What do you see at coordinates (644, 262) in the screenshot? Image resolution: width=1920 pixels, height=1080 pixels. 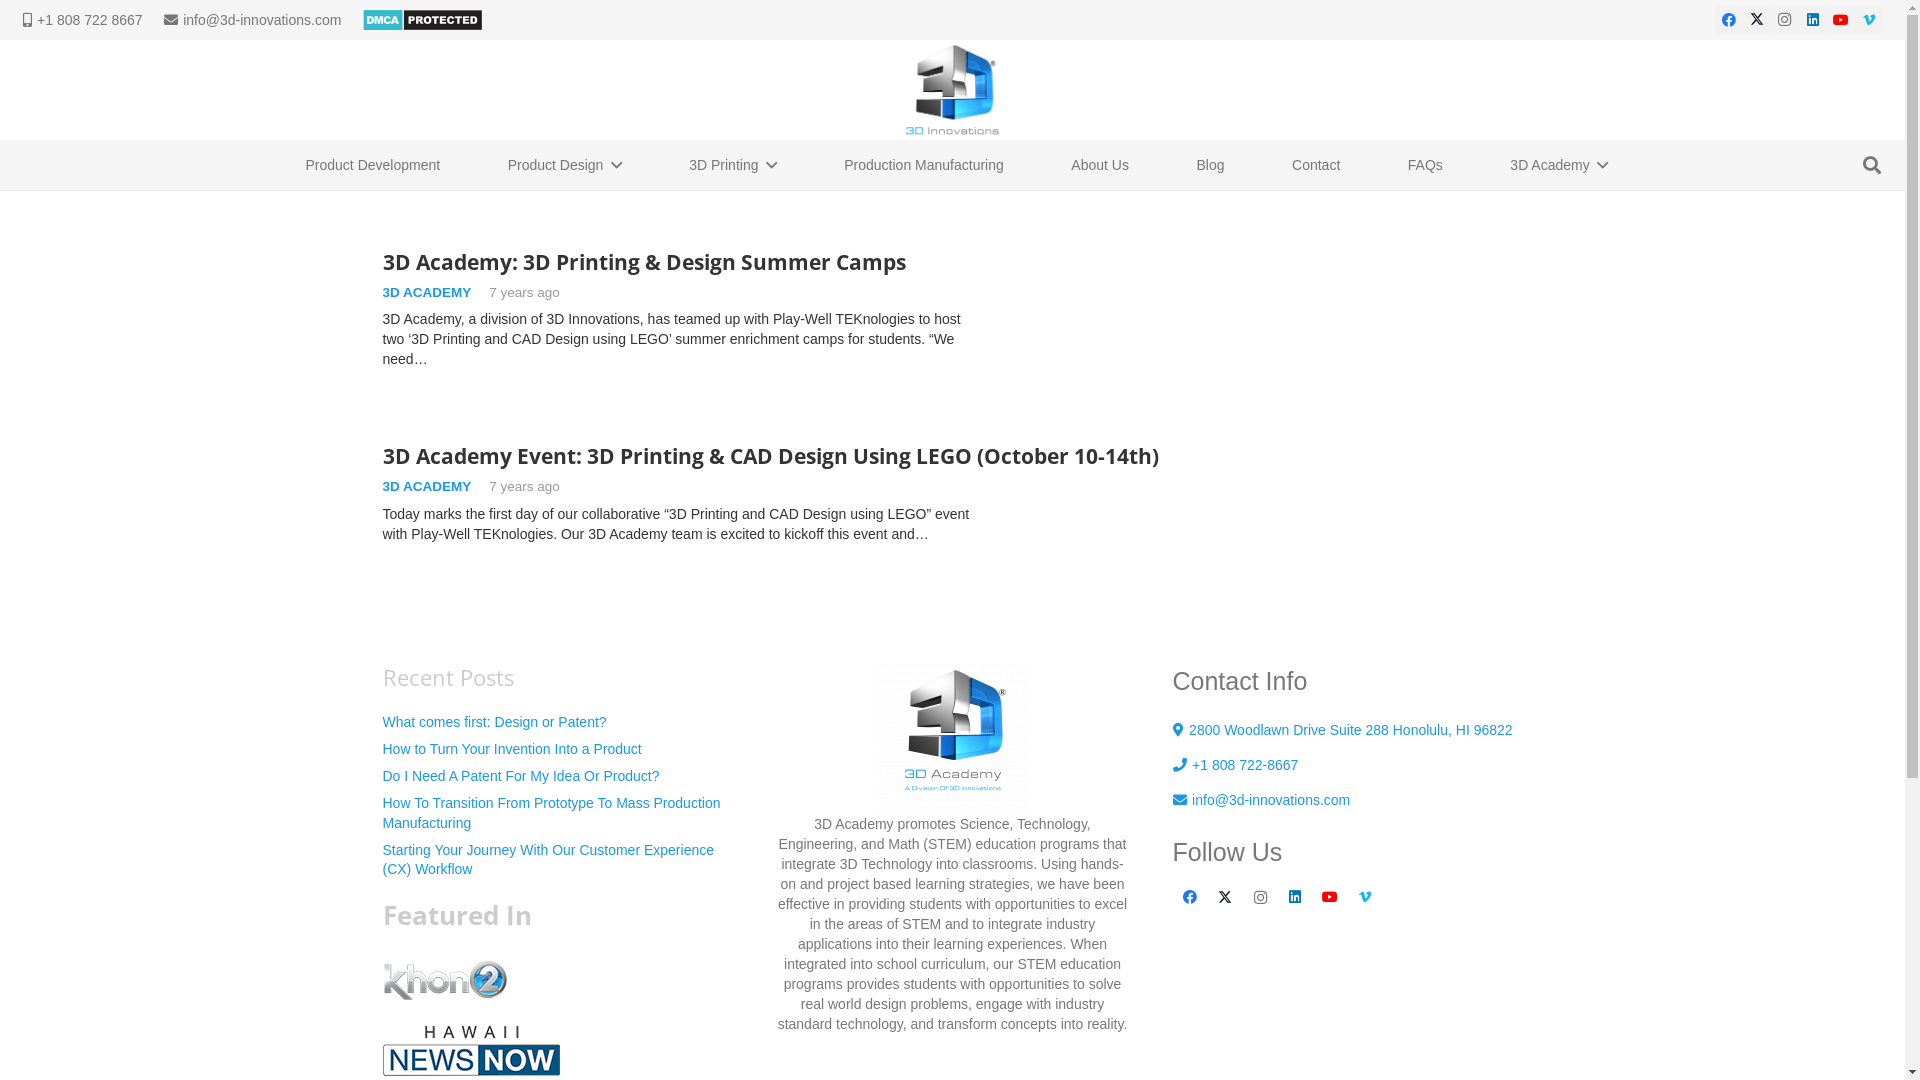 I see `3D Academy: 3D Printing & Design Summer Camps` at bounding box center [644, 262].